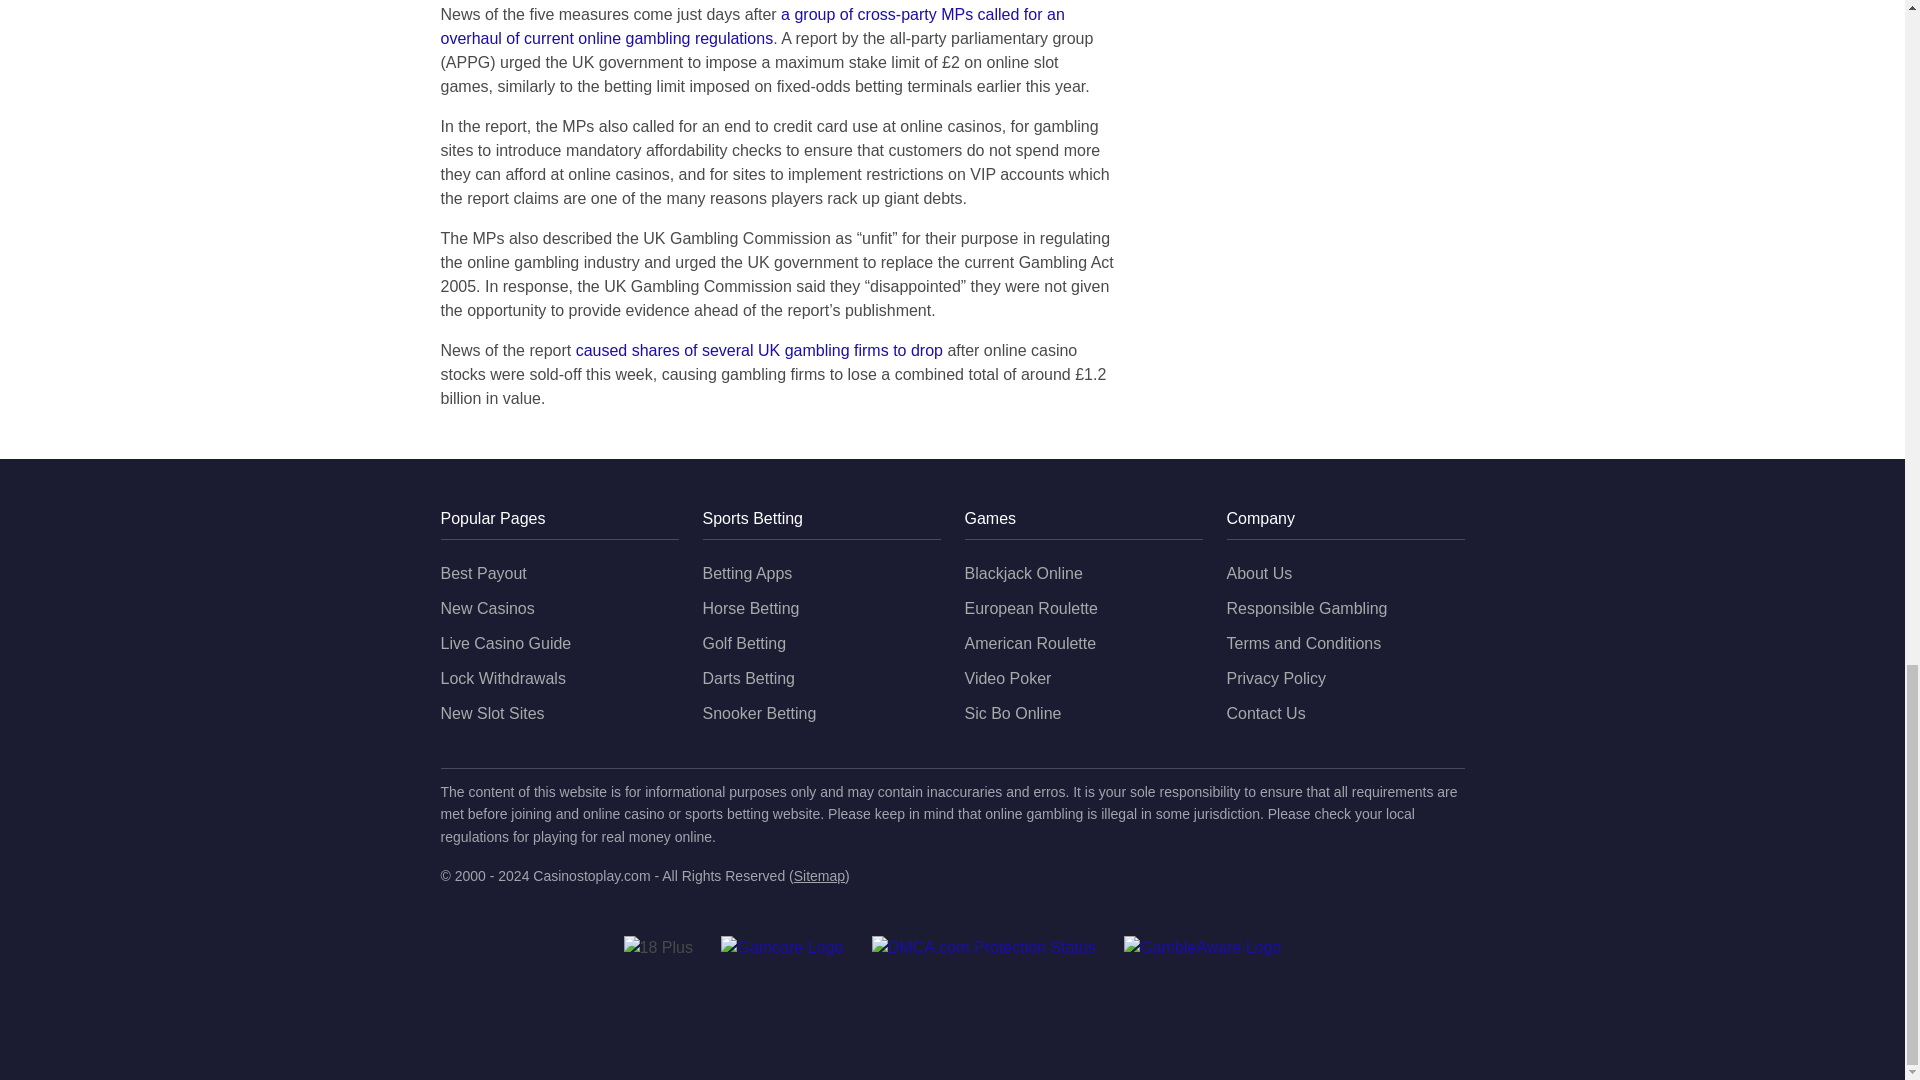 This screenshot has width=1920, height=1080. I want to click on GambleAware Logo, so click(1202, 948).